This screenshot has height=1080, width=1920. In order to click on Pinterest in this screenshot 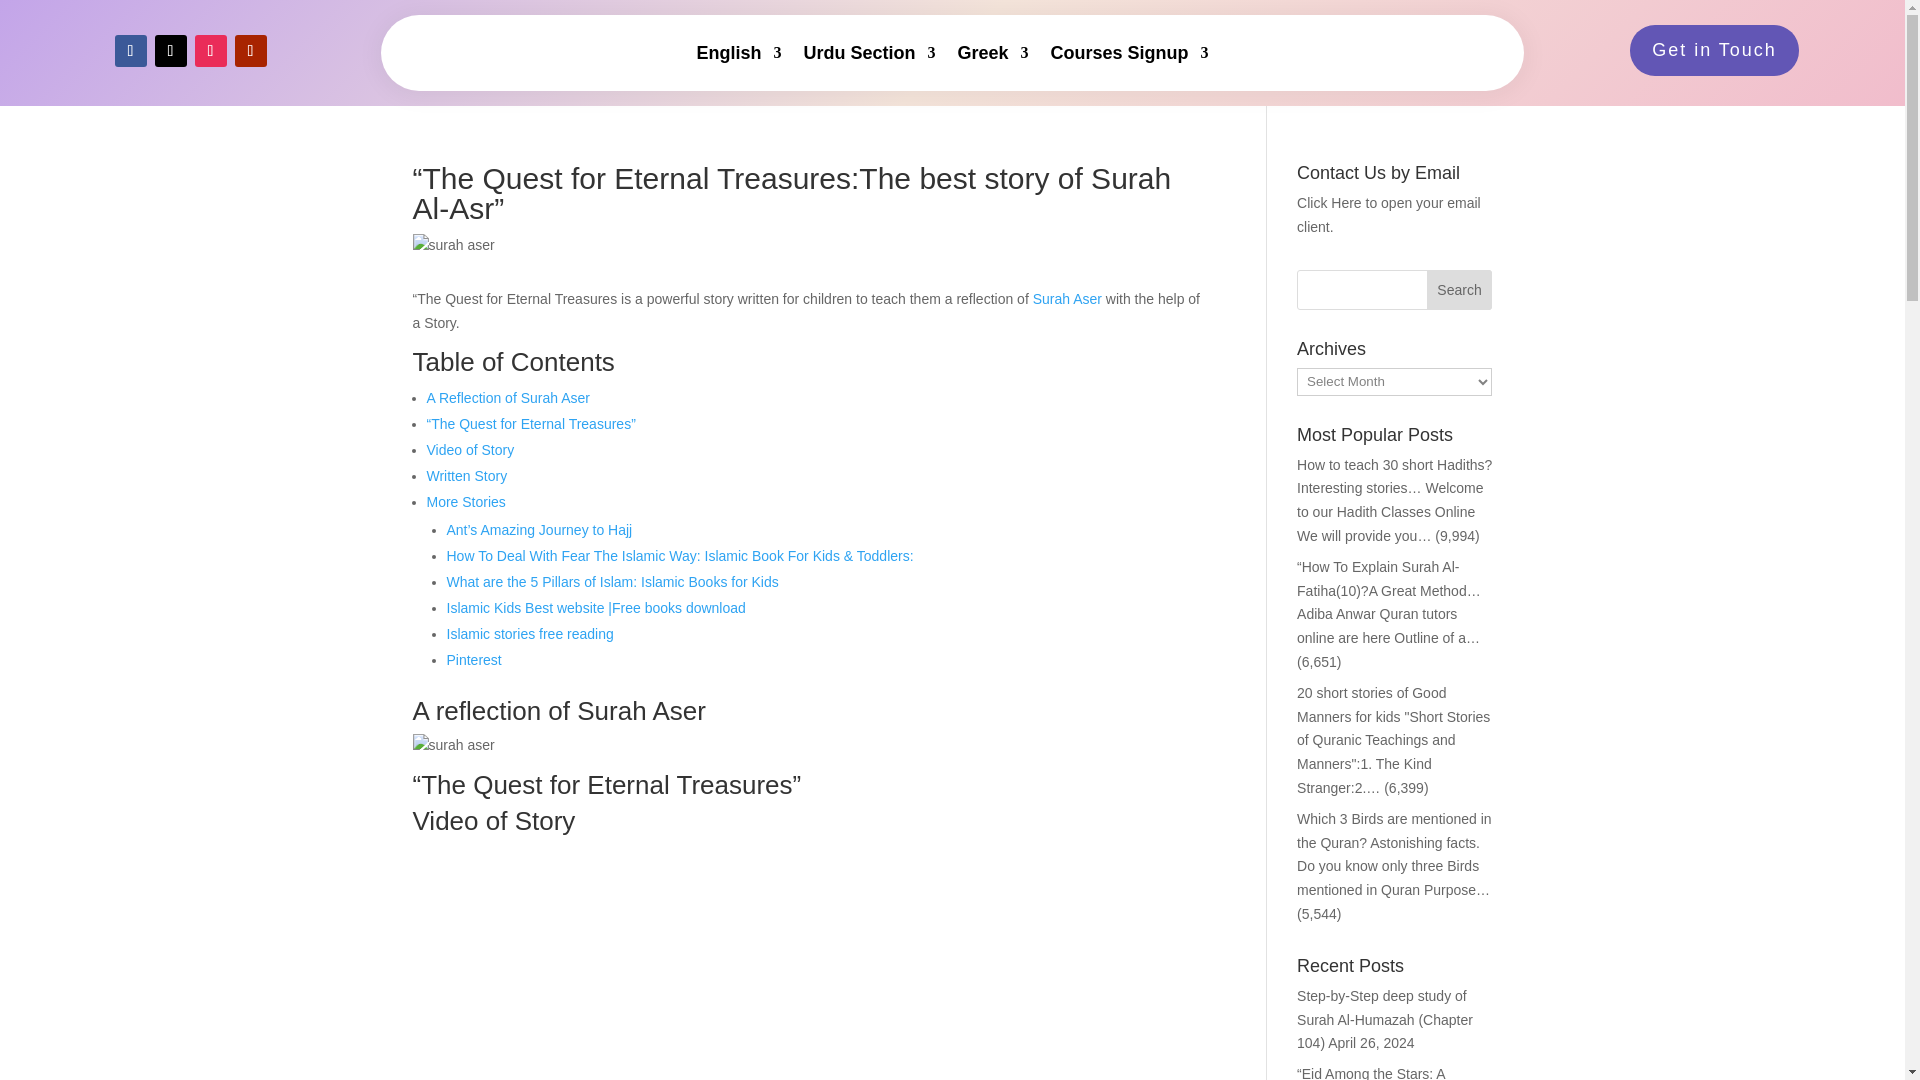, I will do `click(473, 660)`.